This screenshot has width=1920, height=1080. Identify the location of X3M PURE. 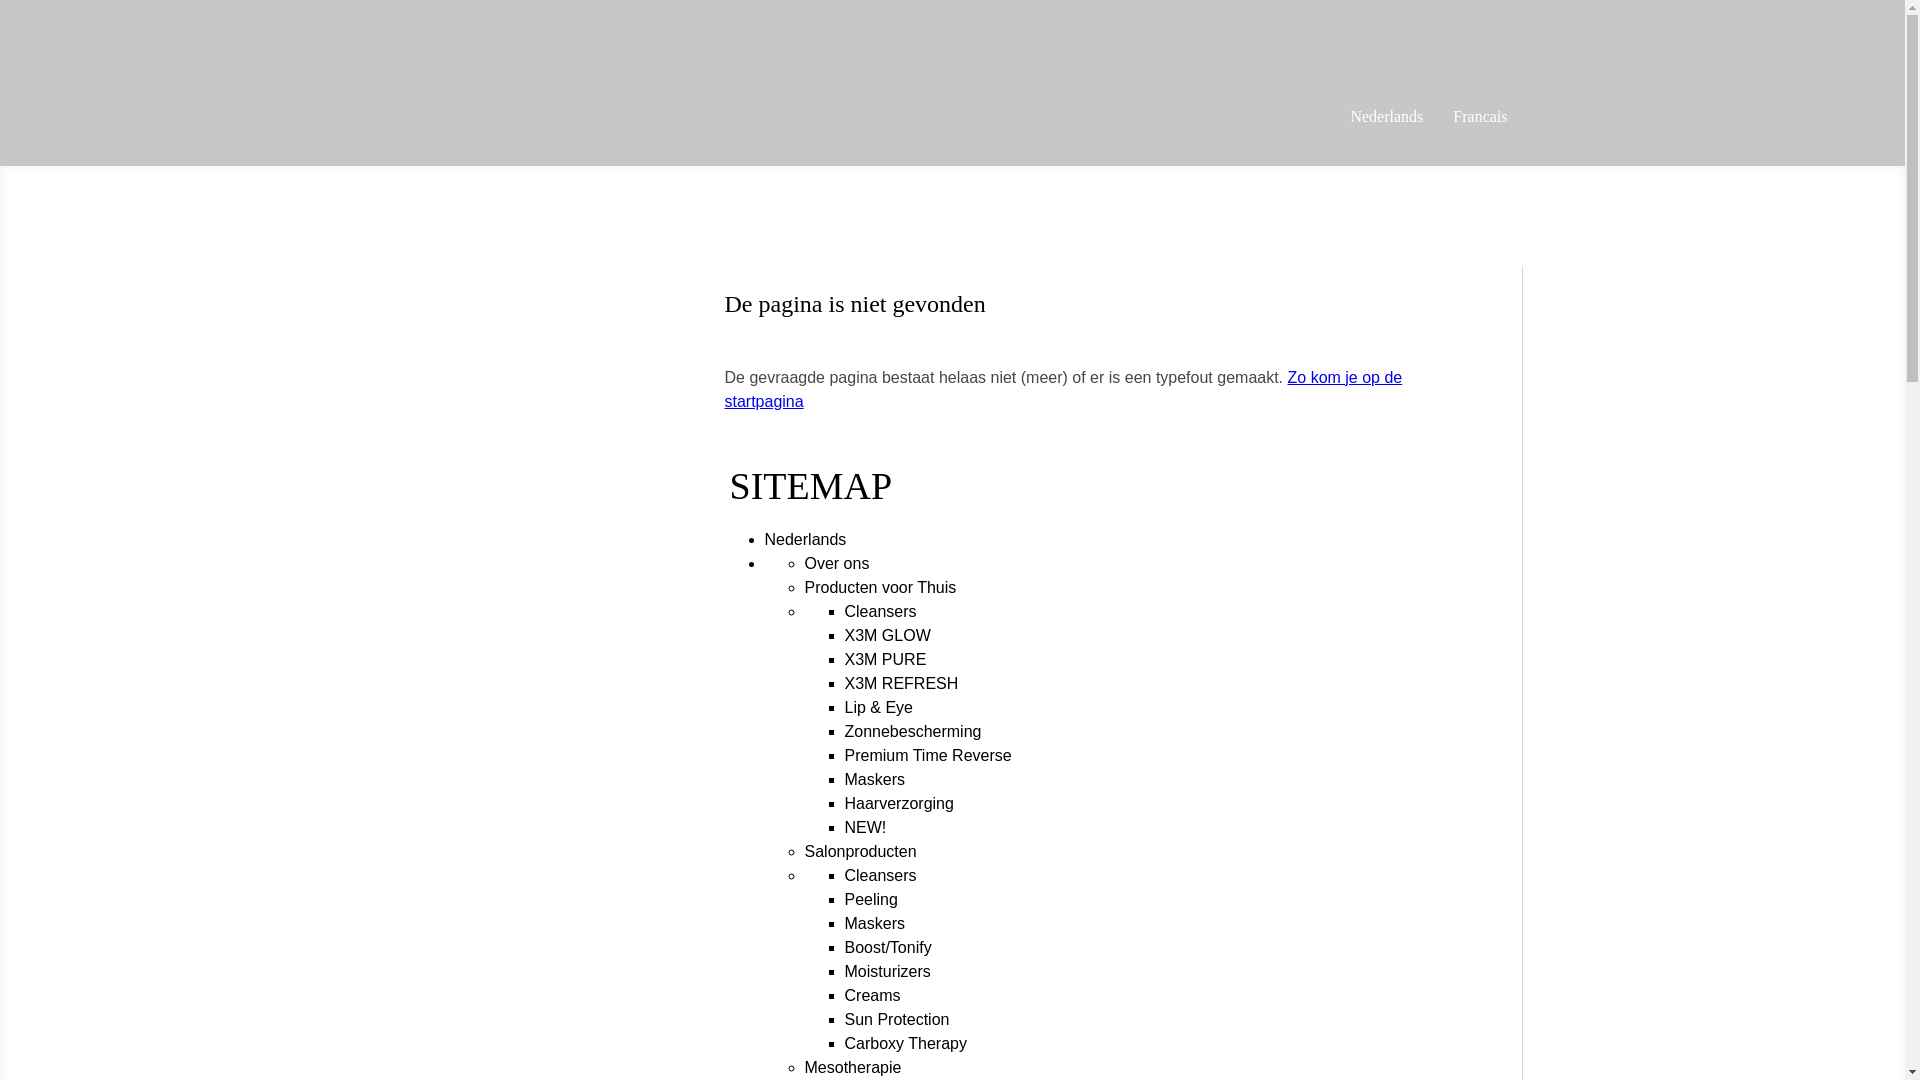
(885, 660).